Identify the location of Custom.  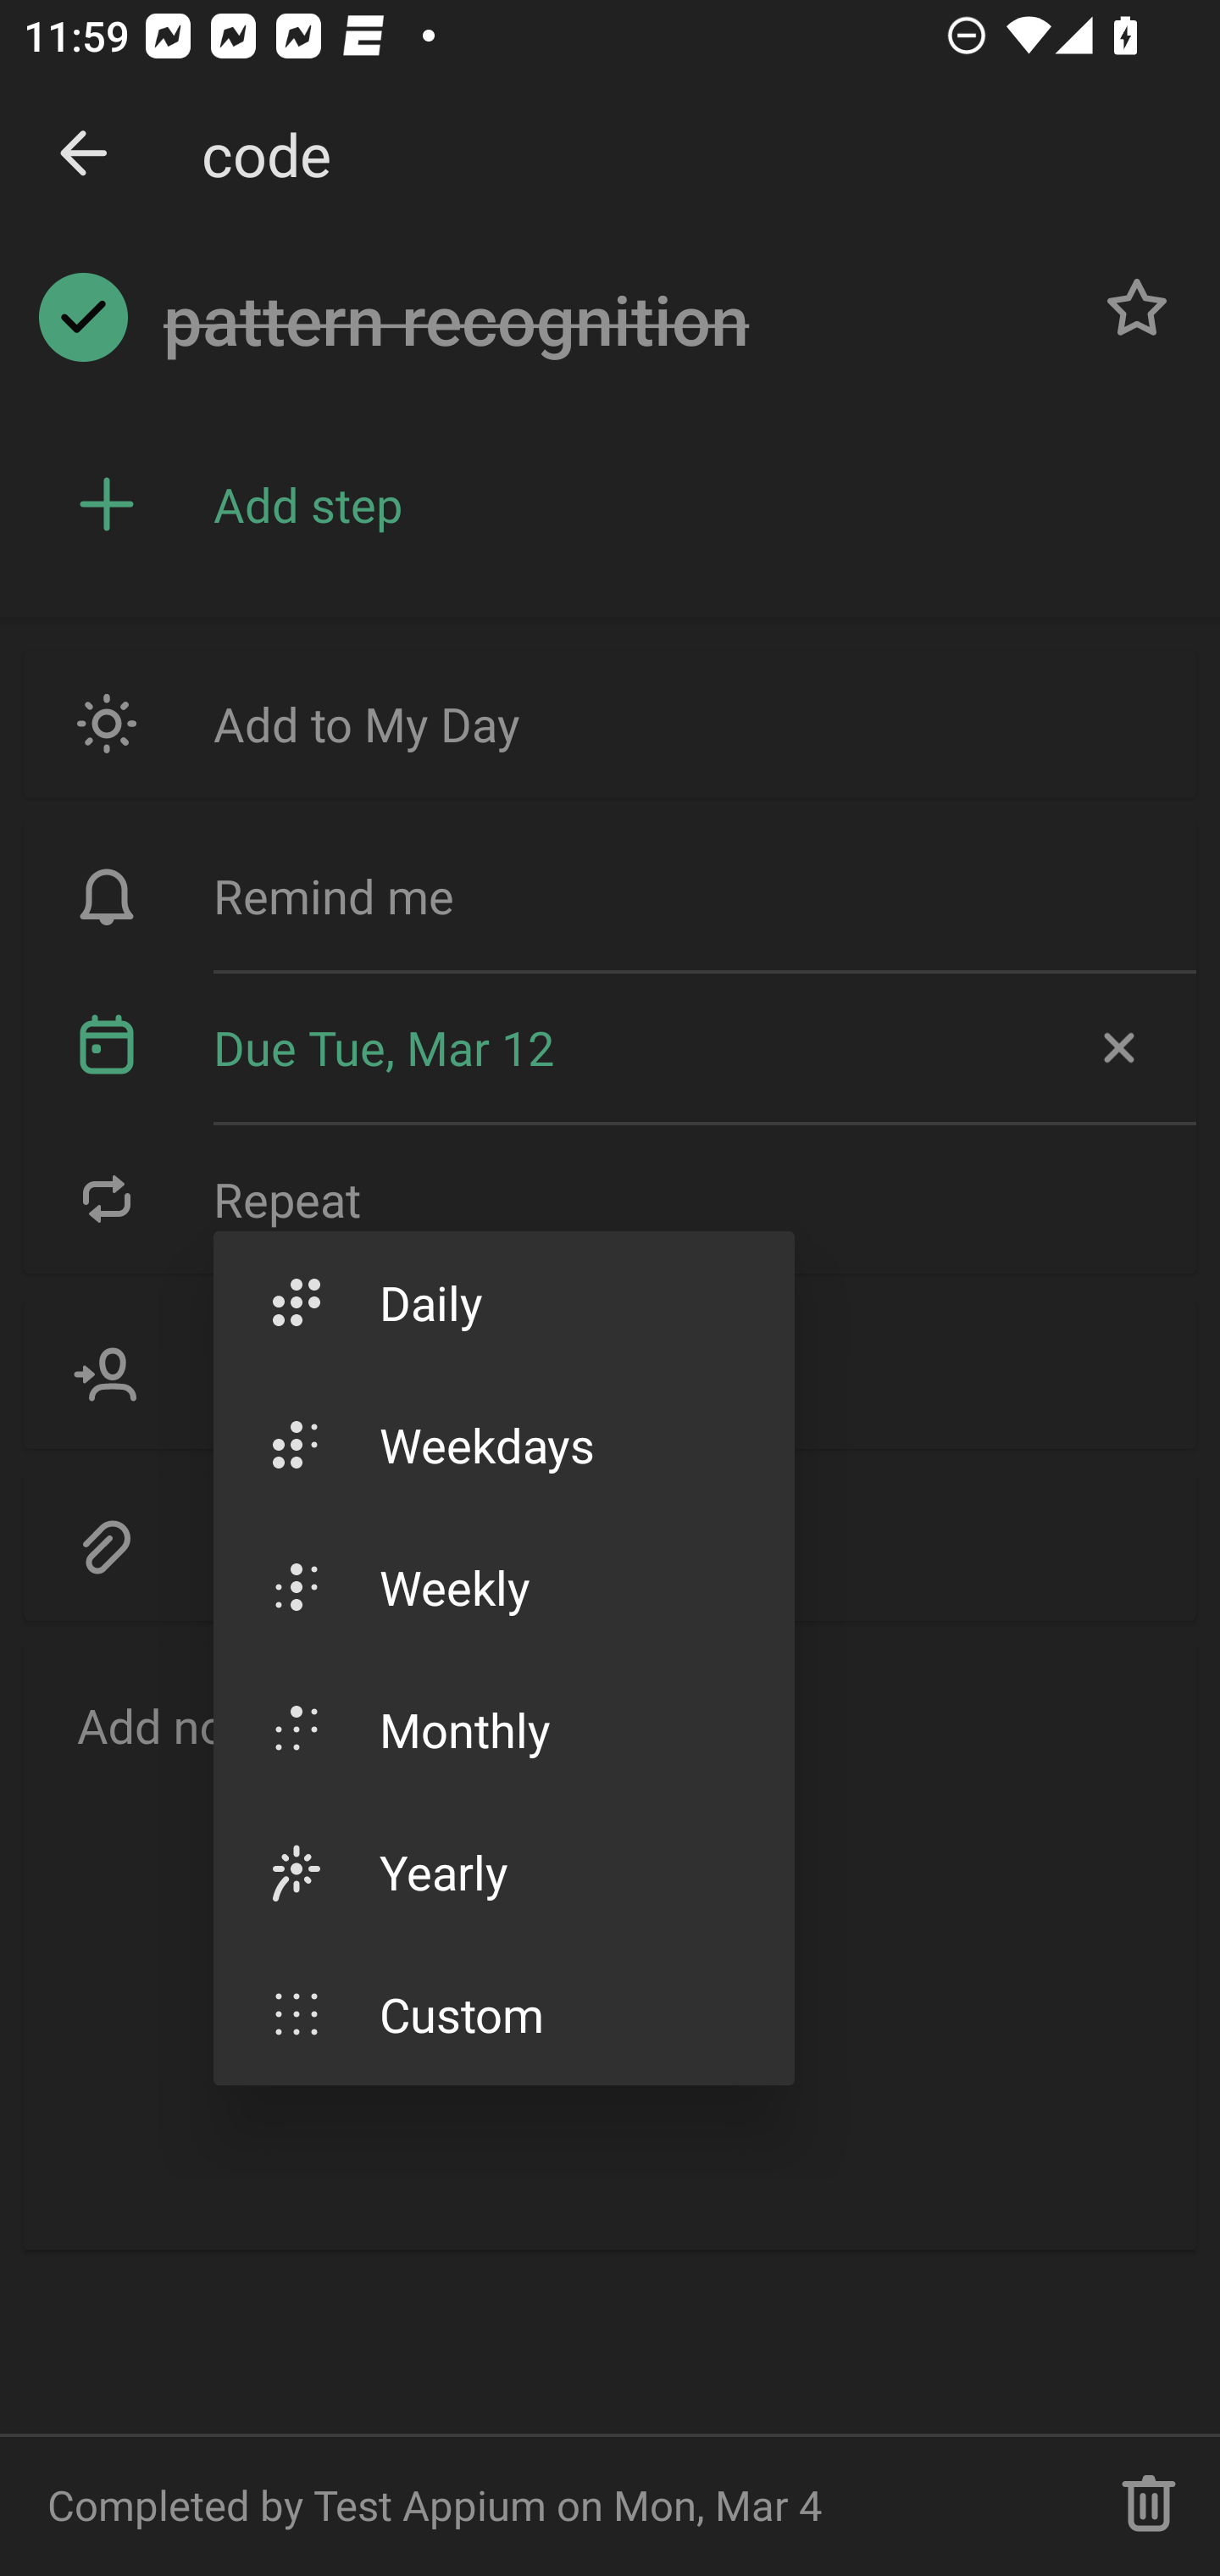
(503, 2014).